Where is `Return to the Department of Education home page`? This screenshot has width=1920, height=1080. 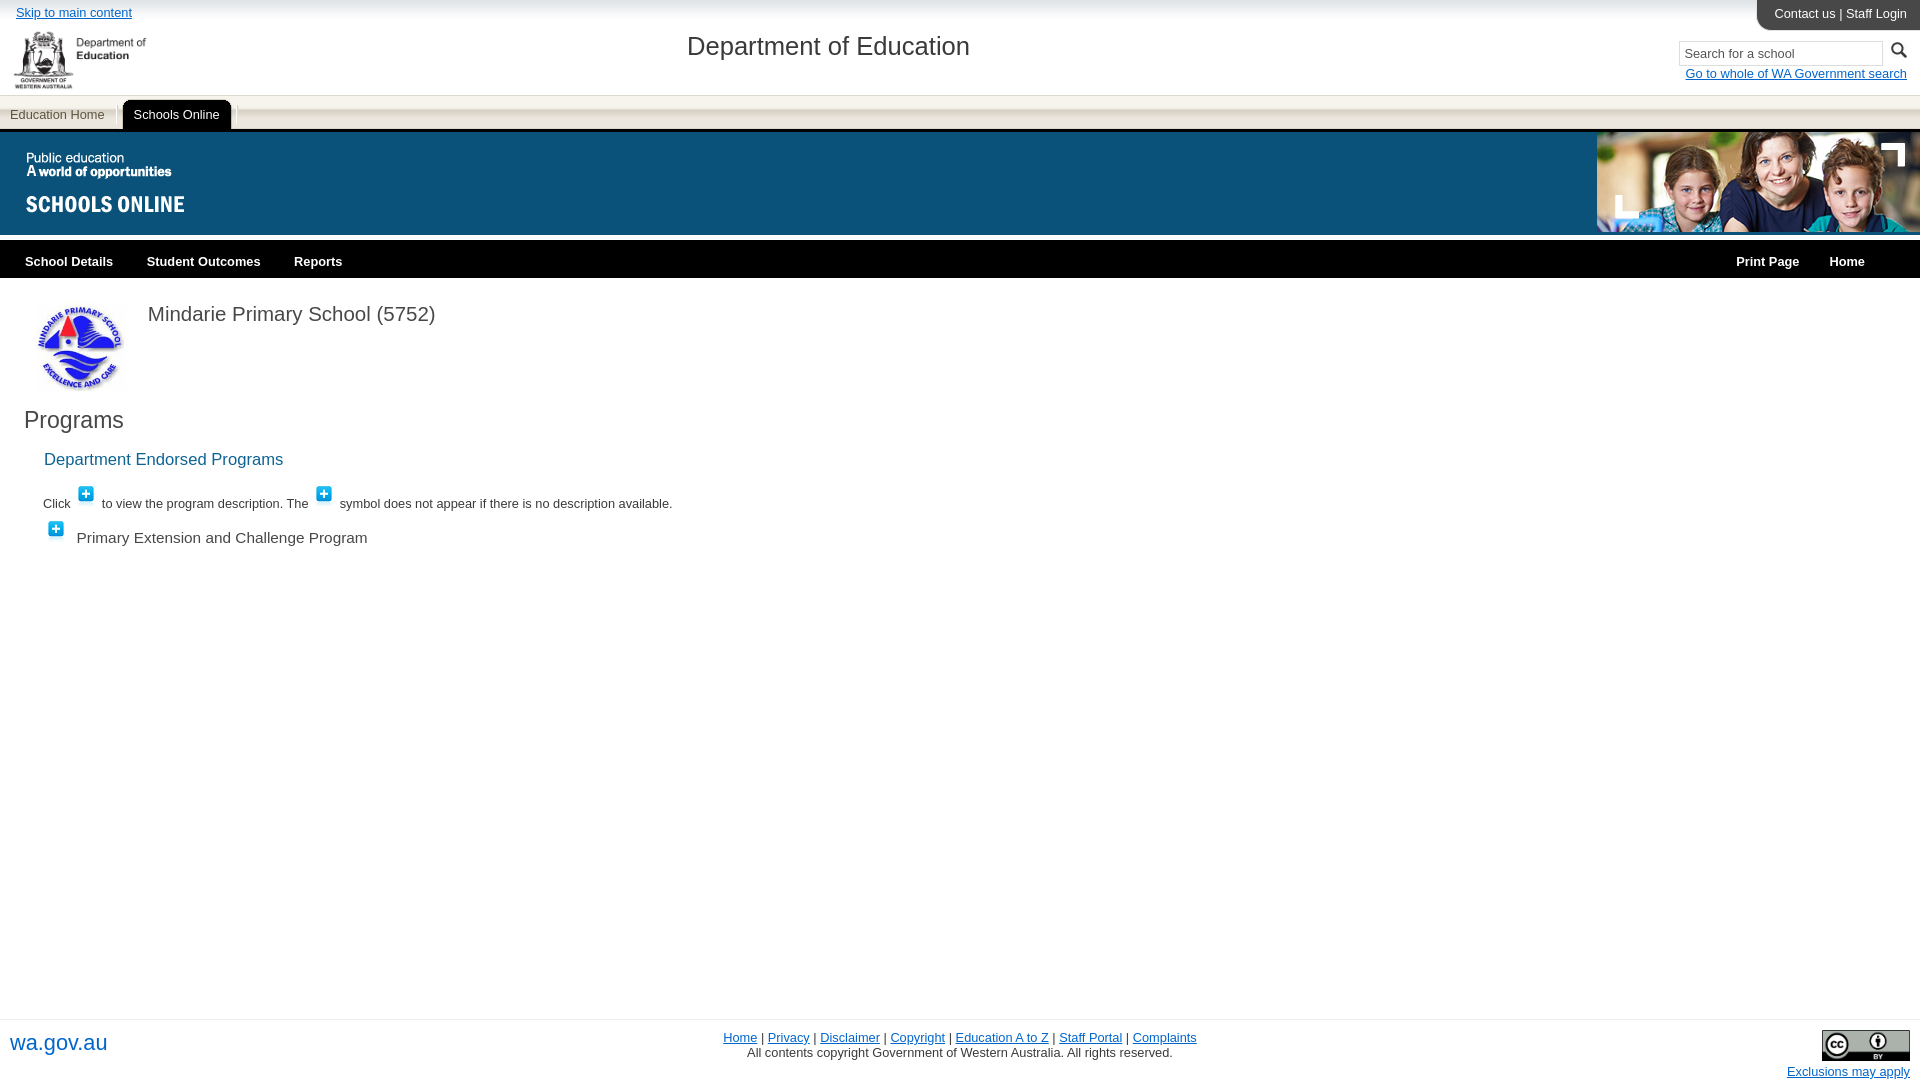 Return to the Department of Education home page is located at coordinates (60, 112).